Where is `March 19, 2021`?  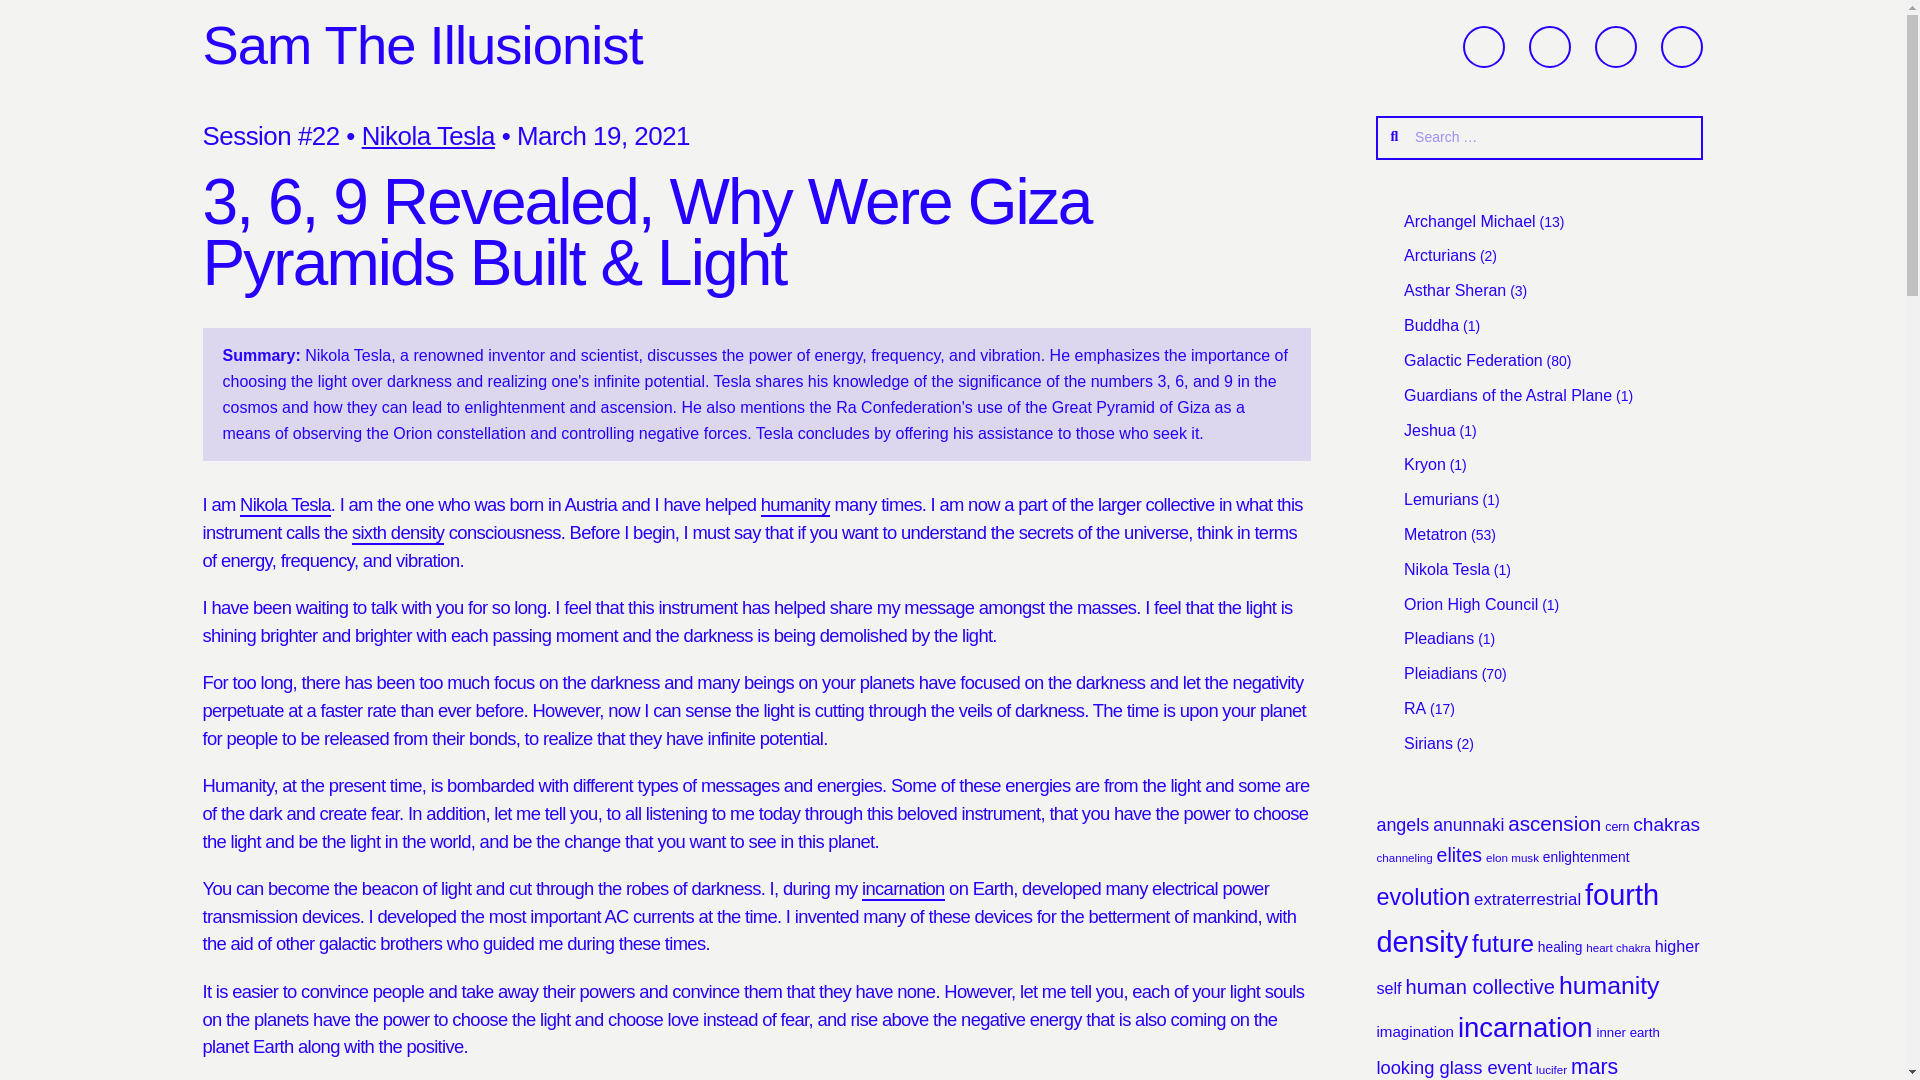
March 19, 2021 is located at coordinates (602, 136).